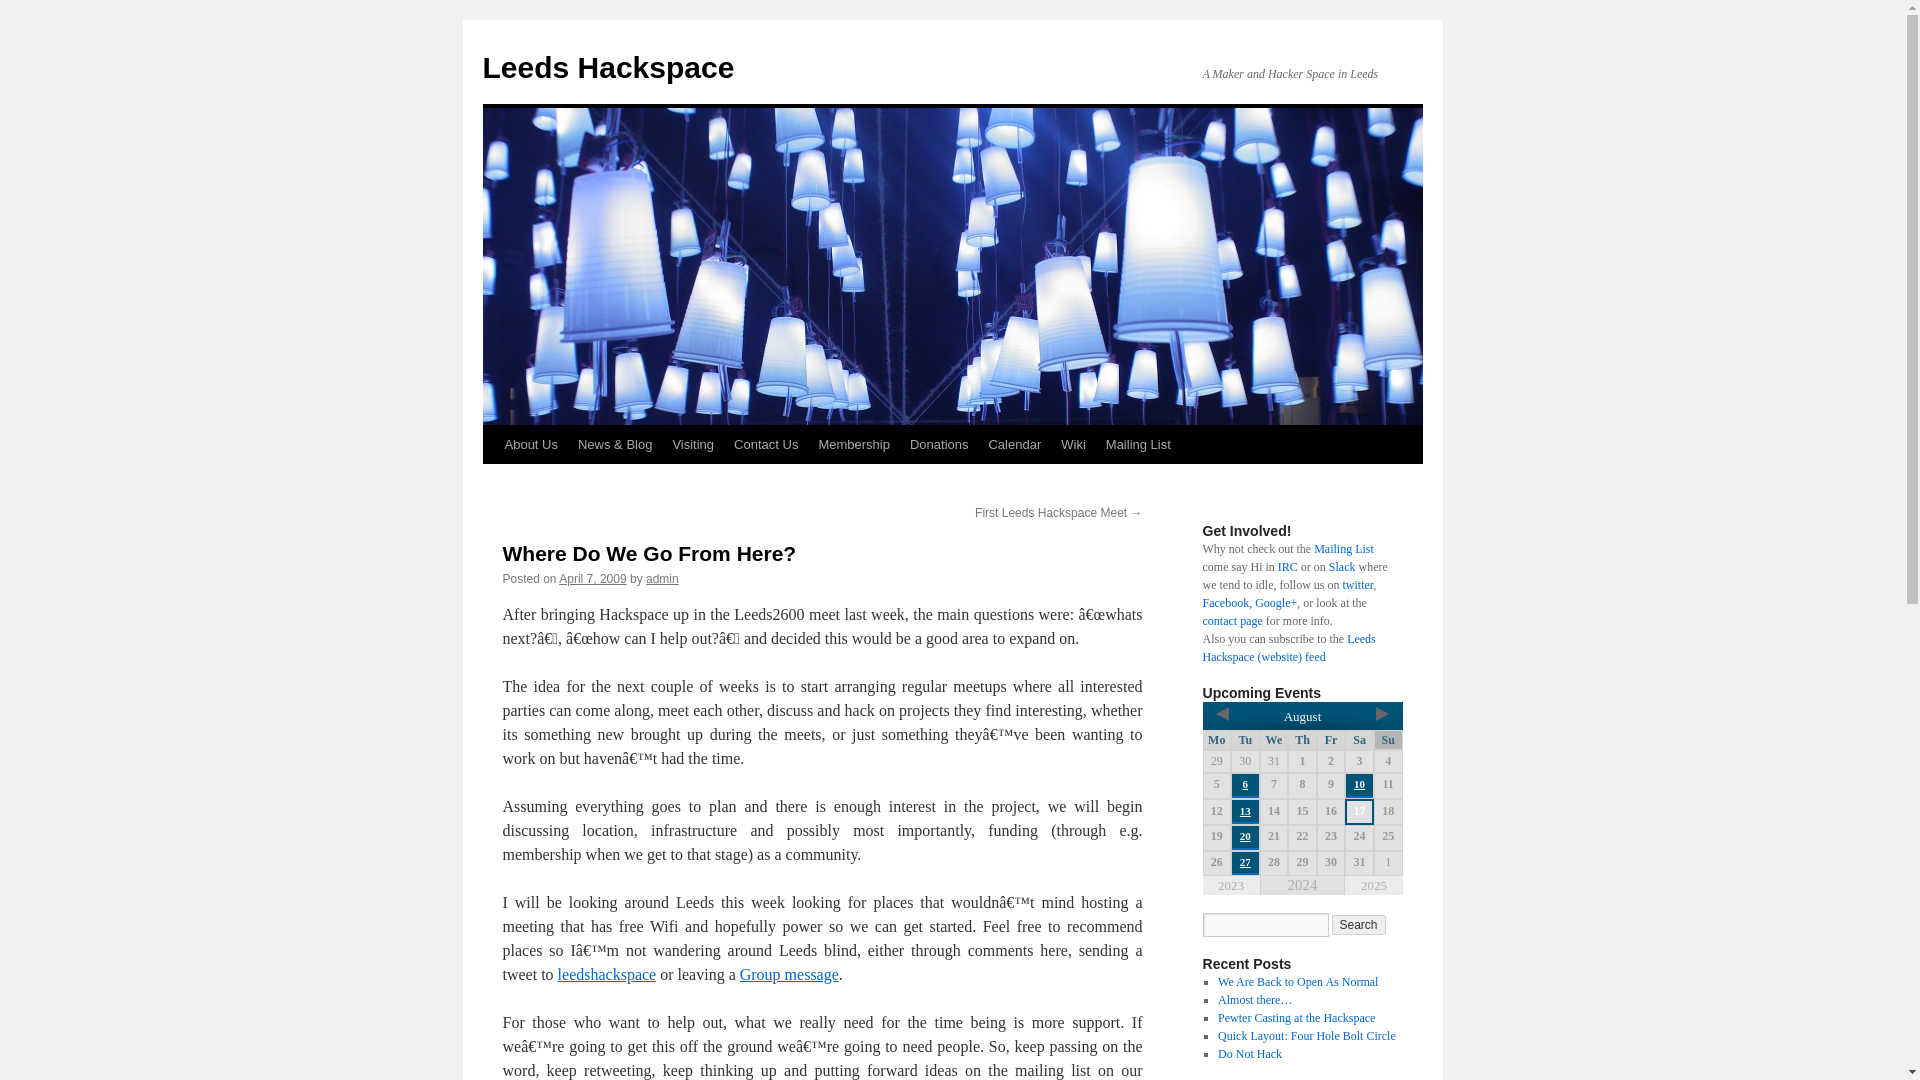  Describe the element at coordinates (1246, 836) in the screenshot. I see `20` at that location.